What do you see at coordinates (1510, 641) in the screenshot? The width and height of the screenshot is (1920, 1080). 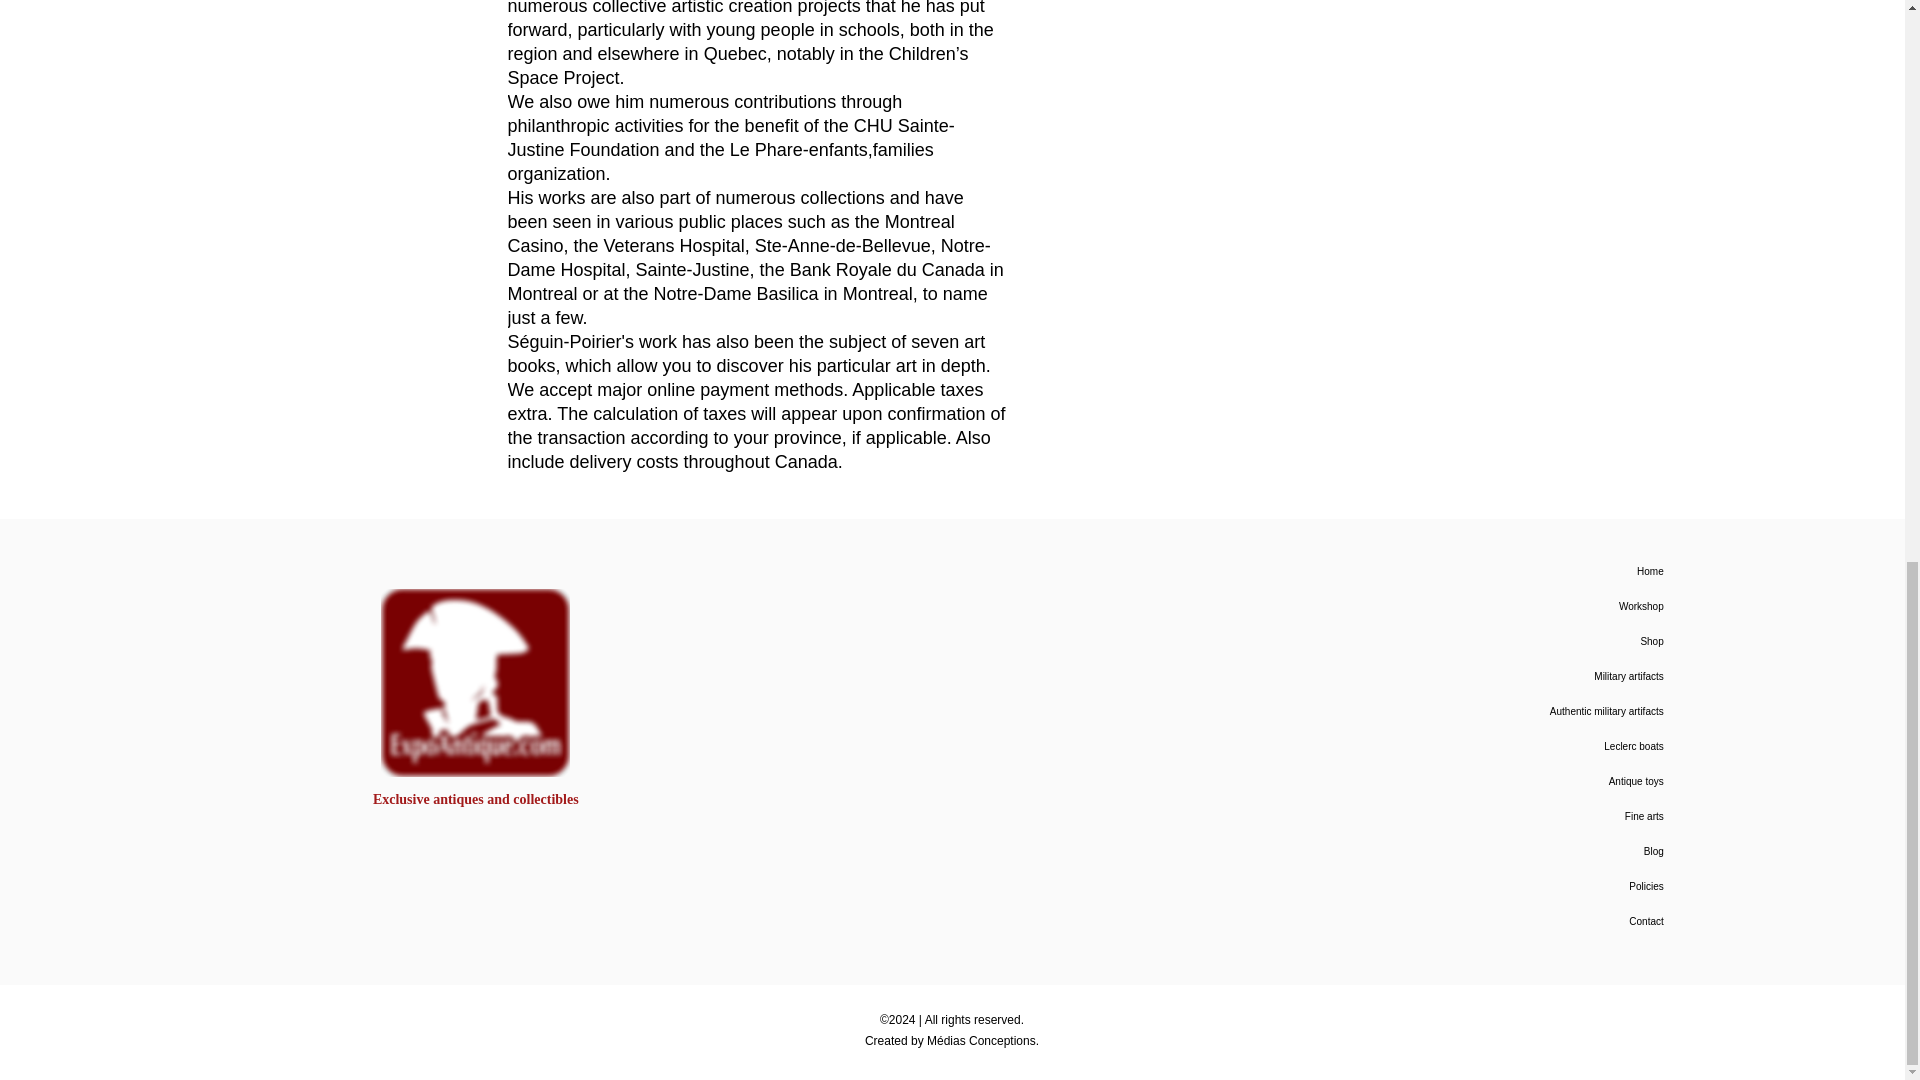 I see `Shop` at bounding box center [1510, 641].